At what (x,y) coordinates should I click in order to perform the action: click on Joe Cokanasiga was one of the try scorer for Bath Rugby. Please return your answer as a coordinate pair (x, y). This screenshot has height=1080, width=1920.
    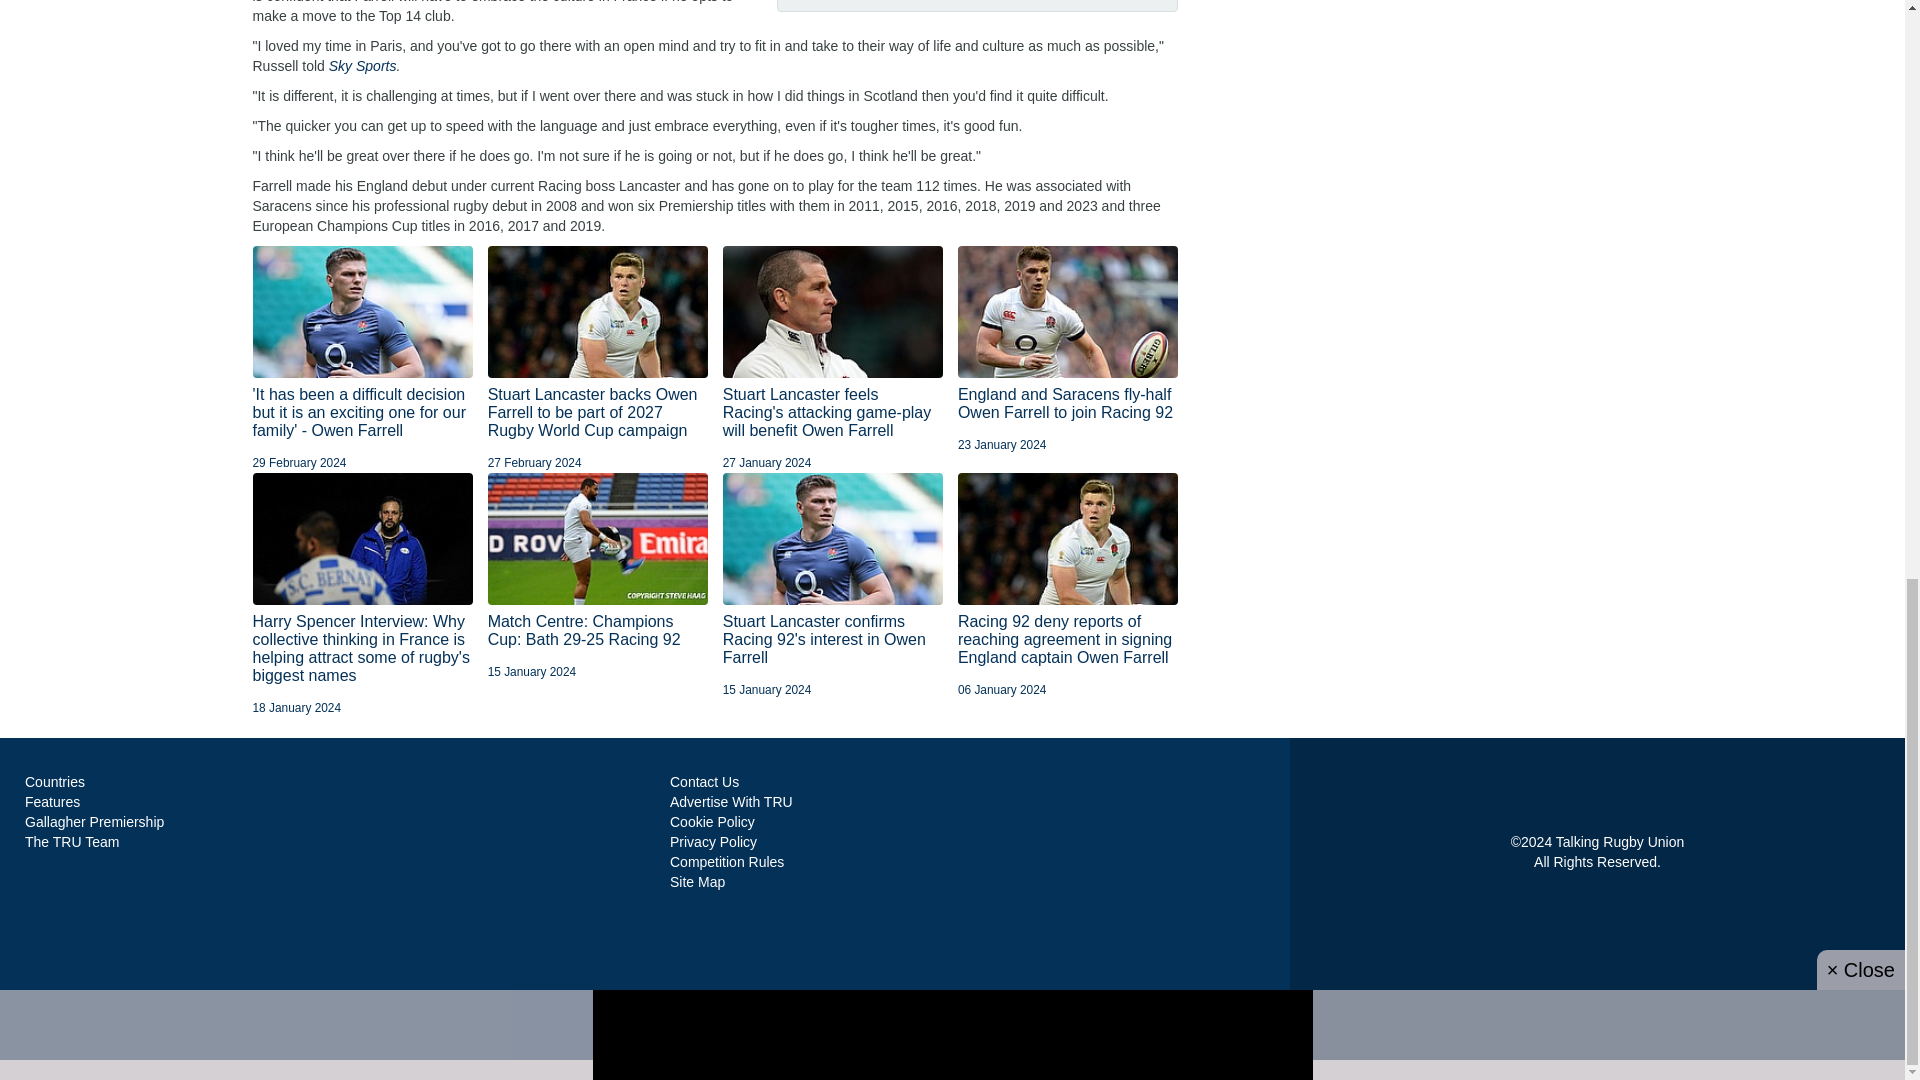
    Looking at the image, I should click on (598, 538).